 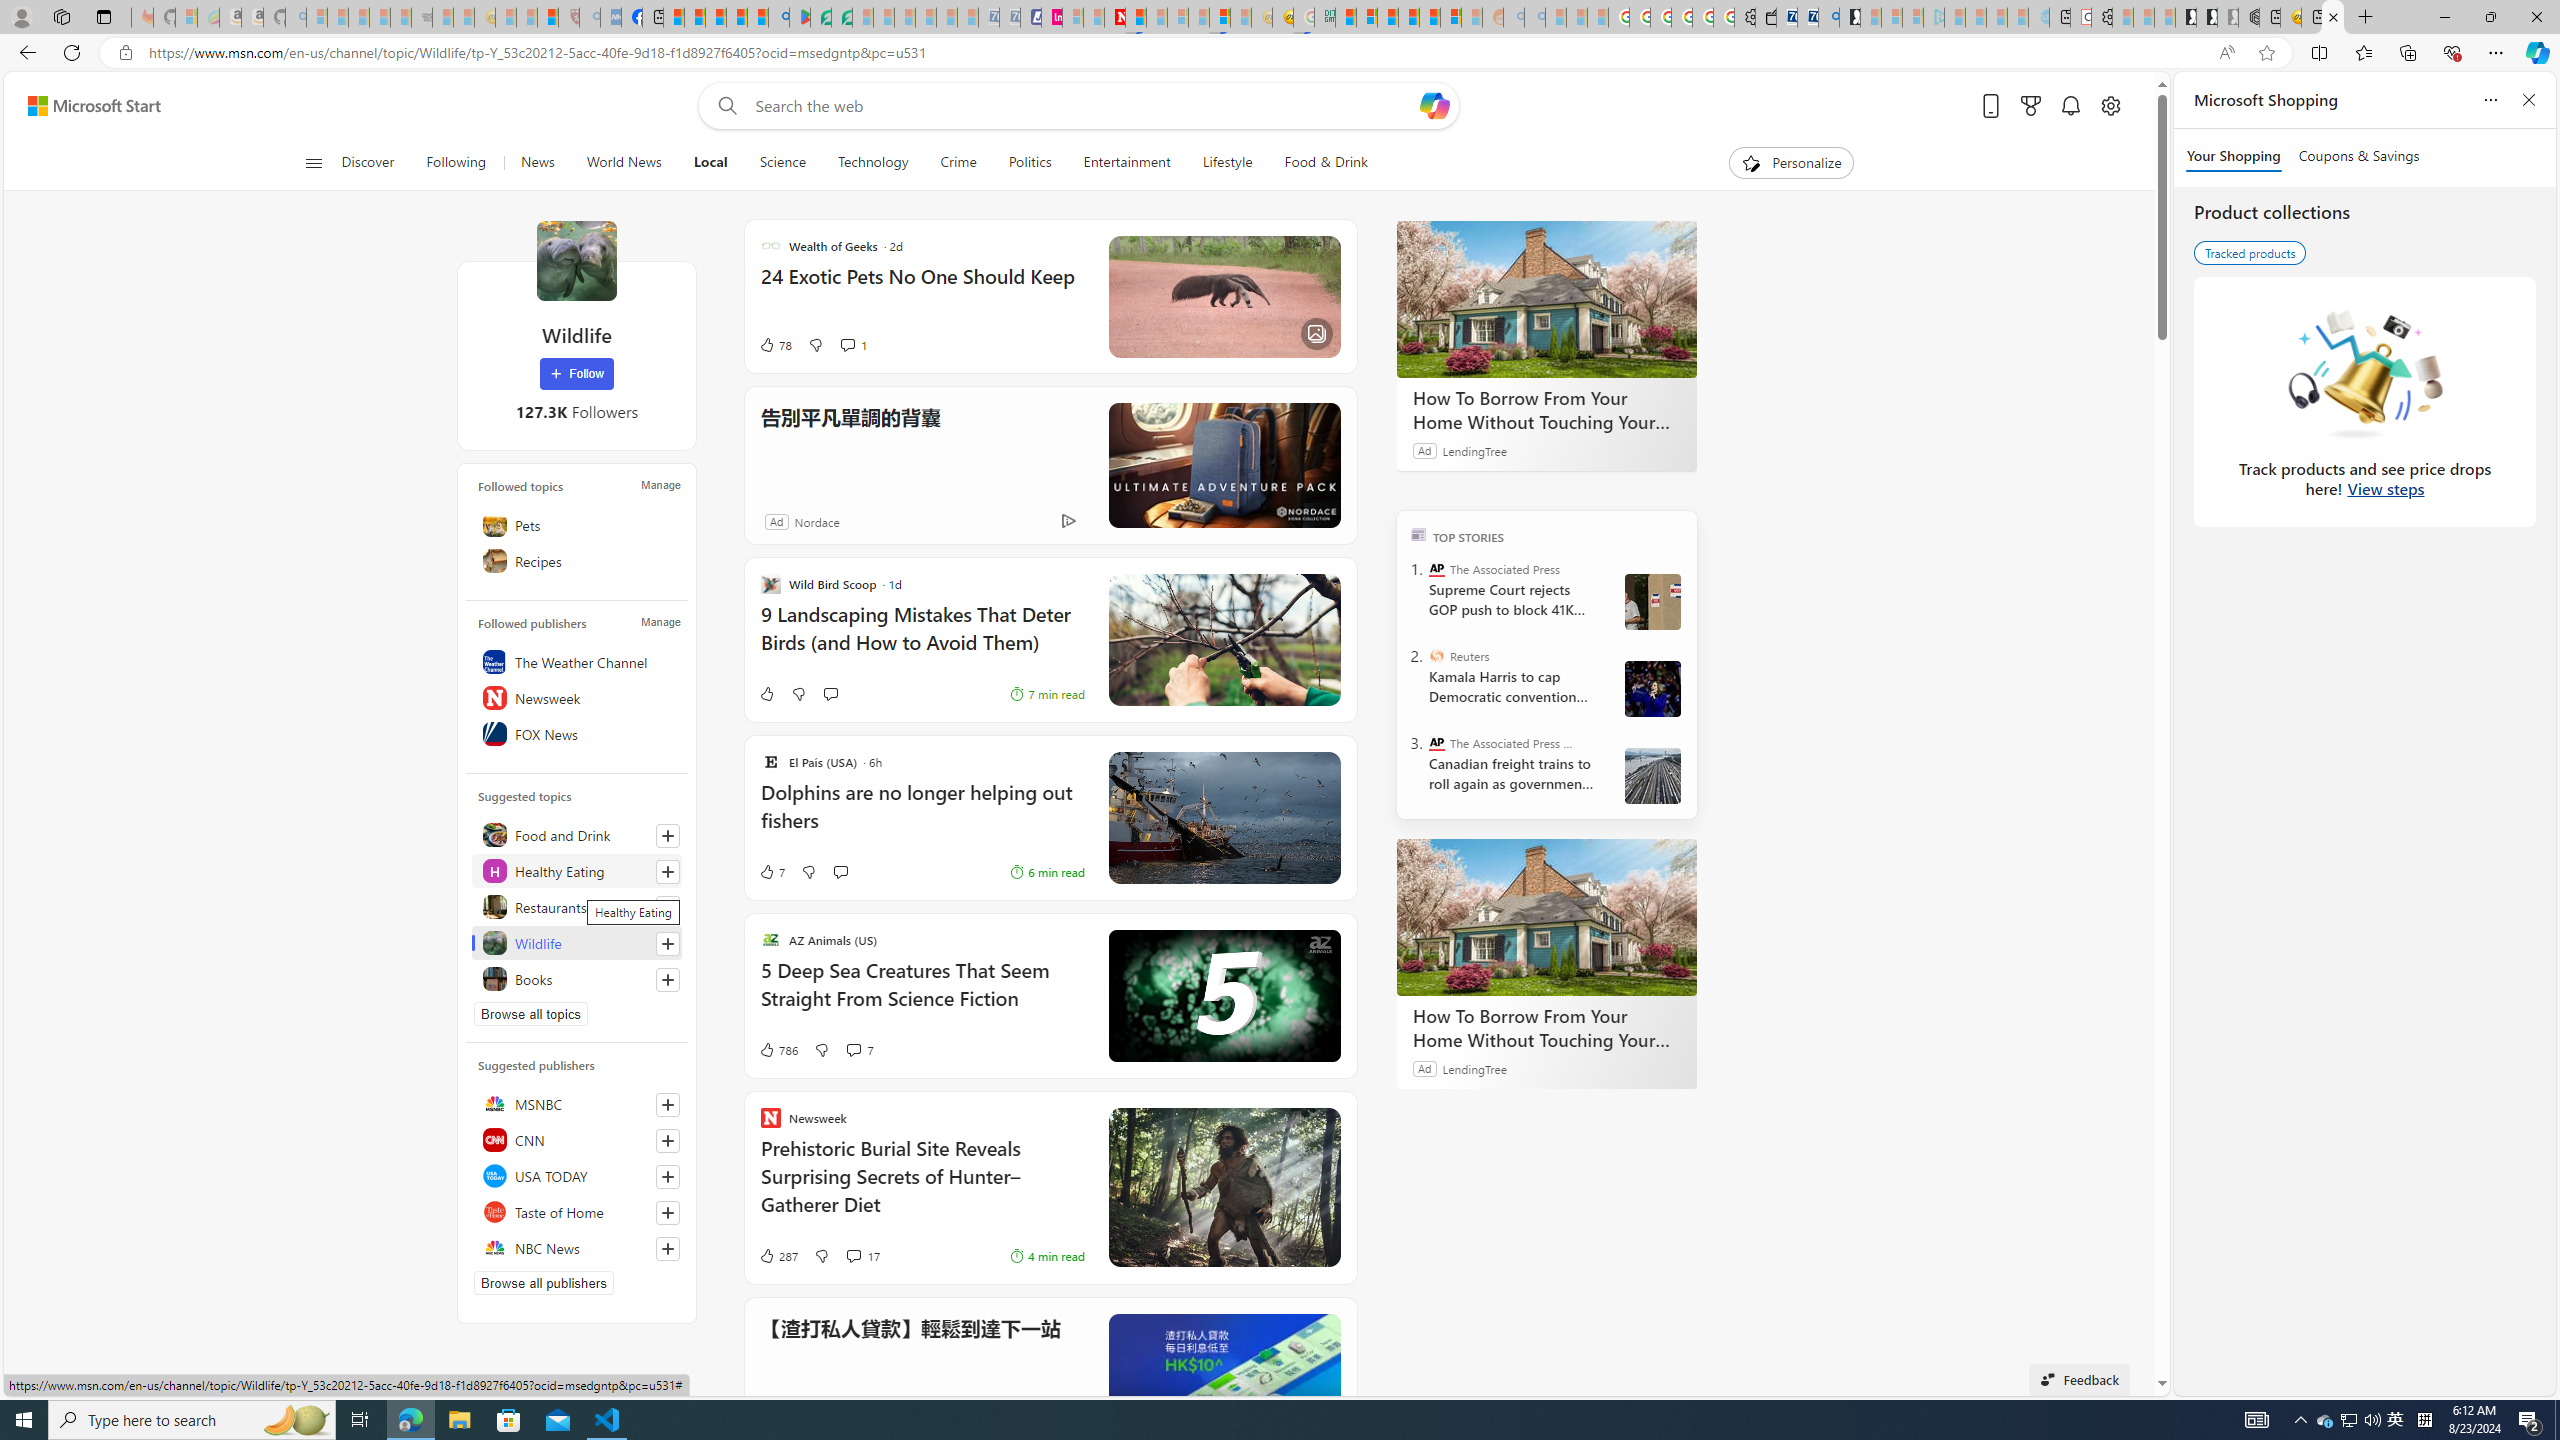 What do you see at coordinates (922, 816) in the screenshot?
I see `Dolphins are no longer helping out fishers` at bounding box center [922, 816].